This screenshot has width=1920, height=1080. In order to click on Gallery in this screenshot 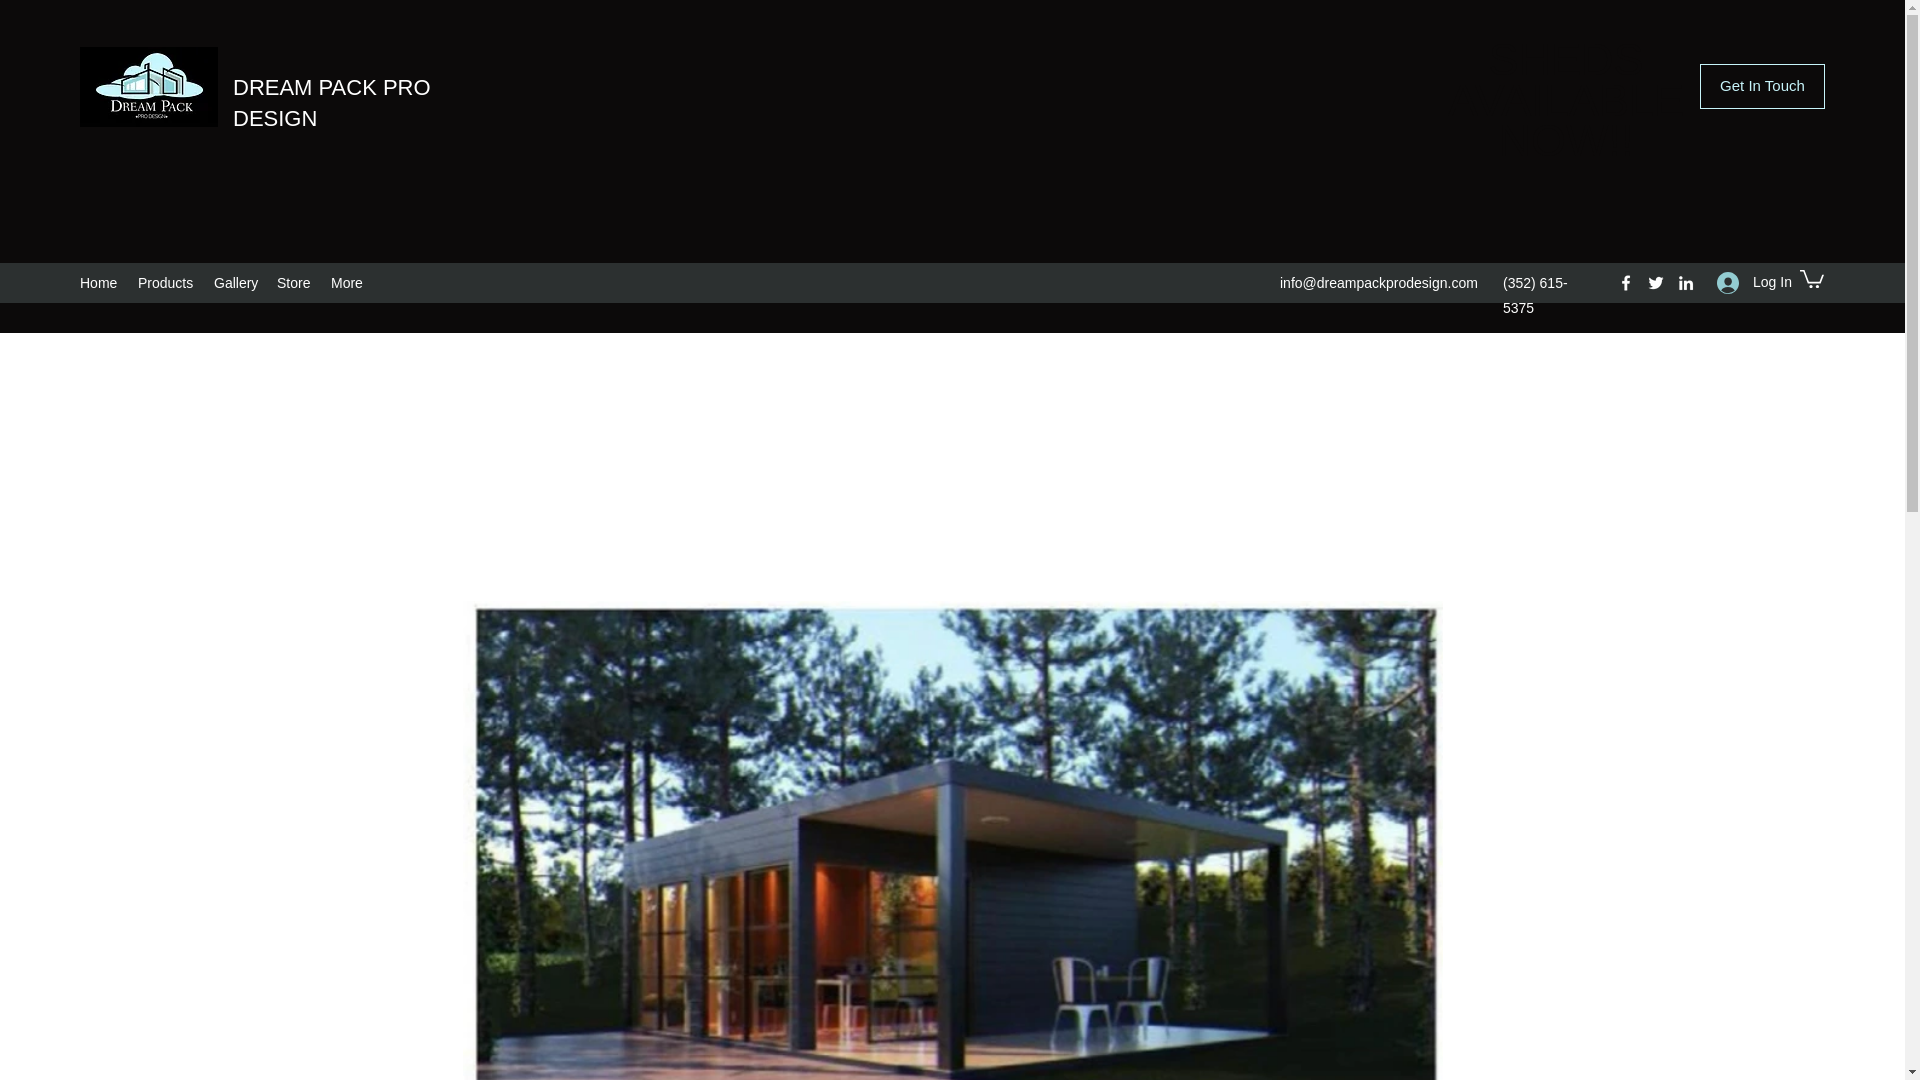, I will do `click(234, 282)`.